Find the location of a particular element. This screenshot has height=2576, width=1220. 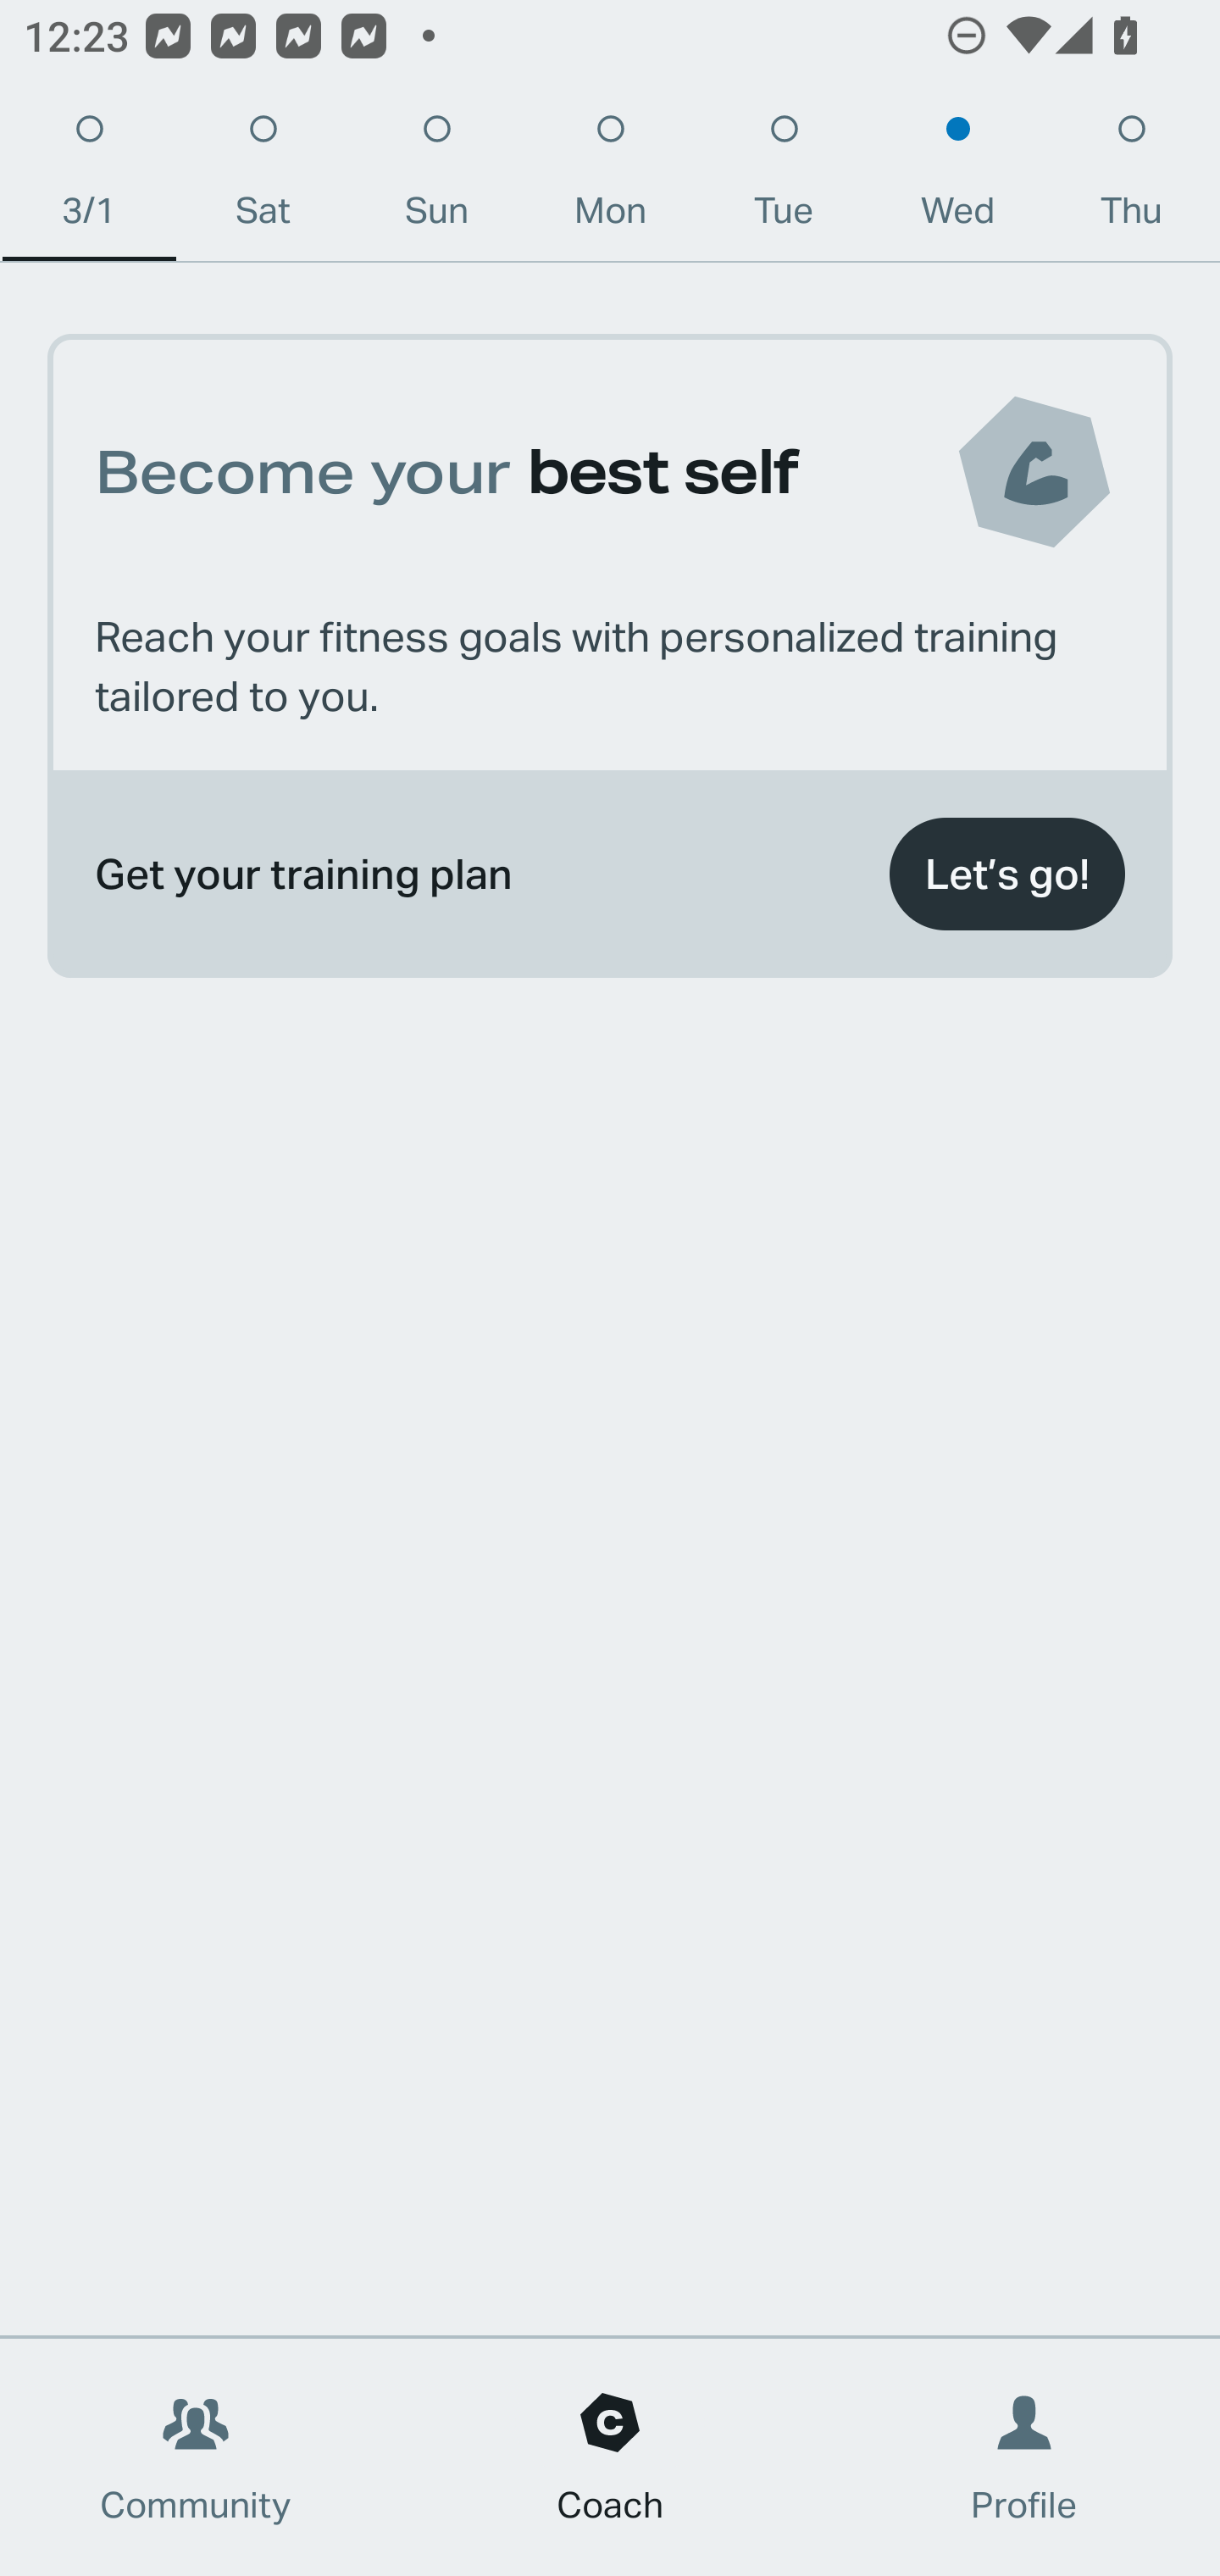

Community is located at coordinates (196, 2457).